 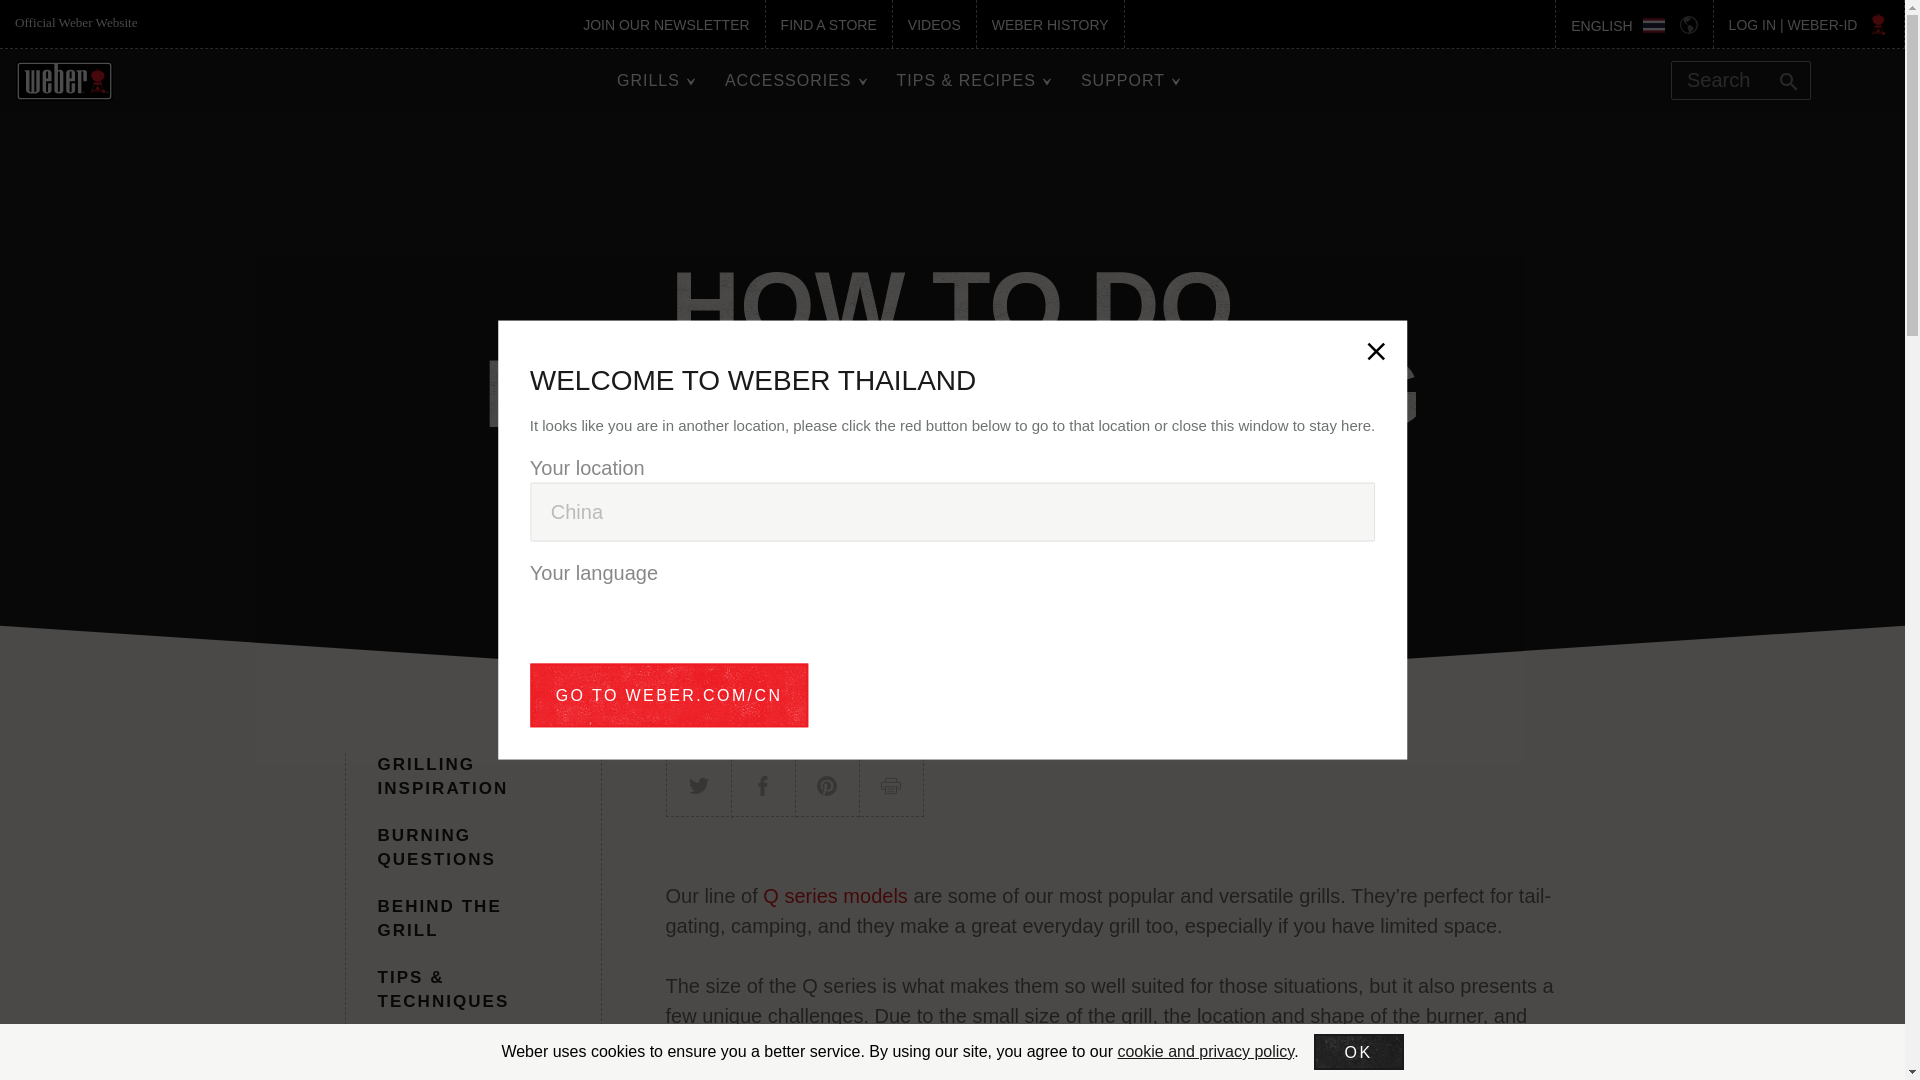 What do you see at coordinates (454, 1059) in the screenshot?
I see `STORIES FROM ASIA` at bounding box center [454, 1059].